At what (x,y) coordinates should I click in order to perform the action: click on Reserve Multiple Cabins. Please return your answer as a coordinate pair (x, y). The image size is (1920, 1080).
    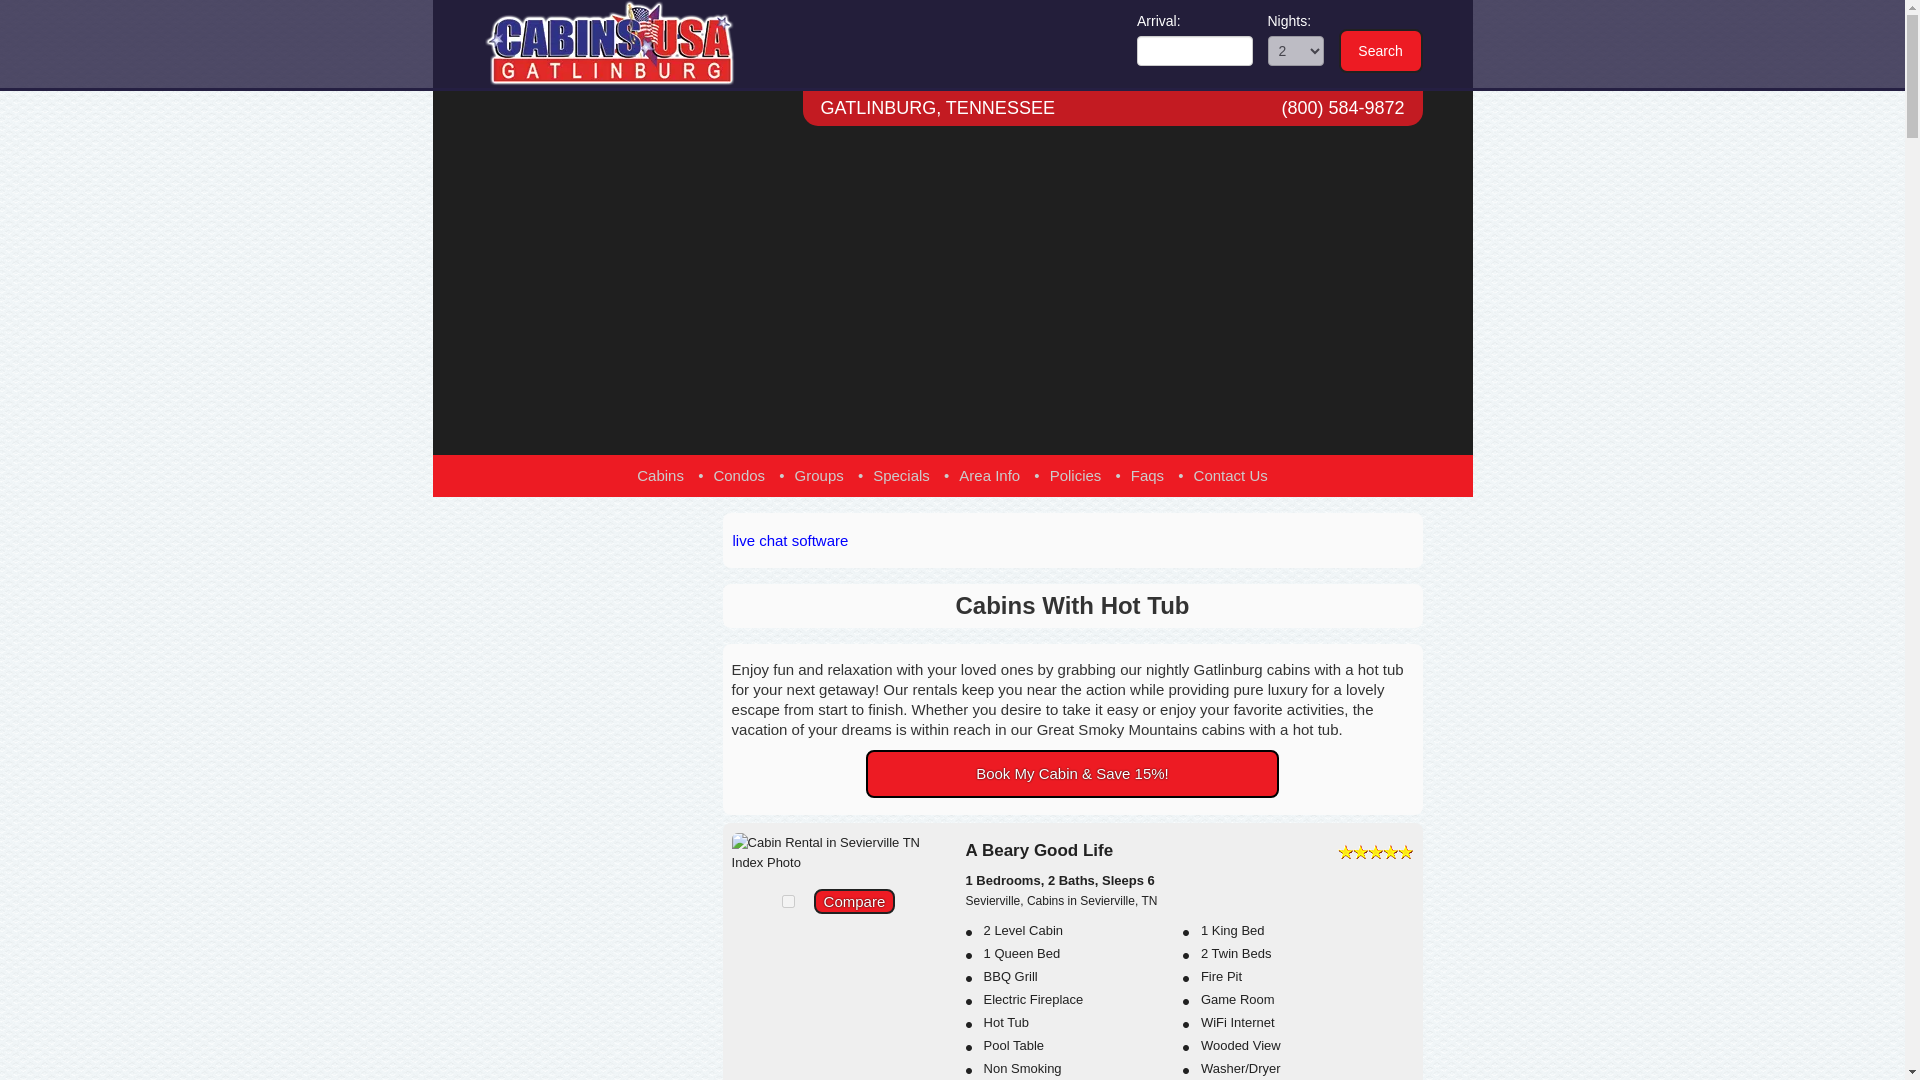
    Looking at the image, I should click on (819, 474).